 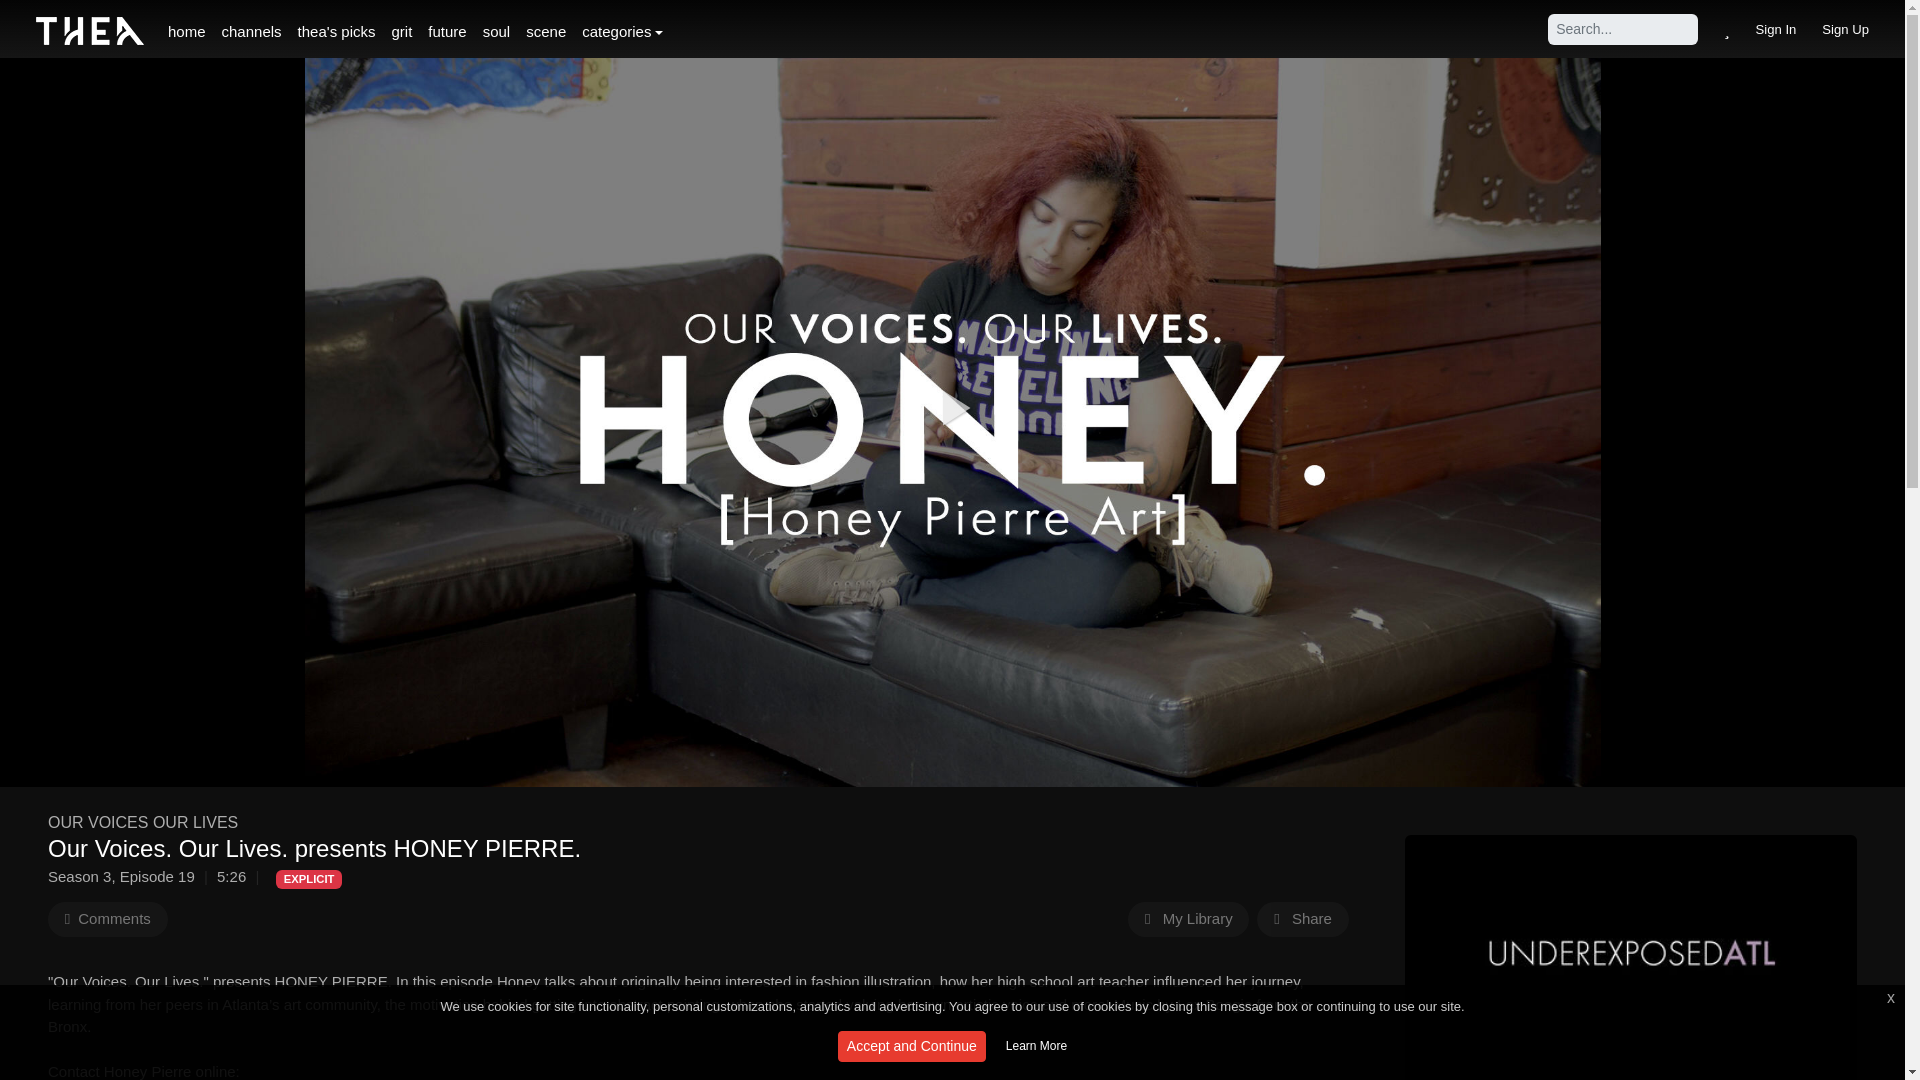 I want to click on scene, so click(x=546, y=32).